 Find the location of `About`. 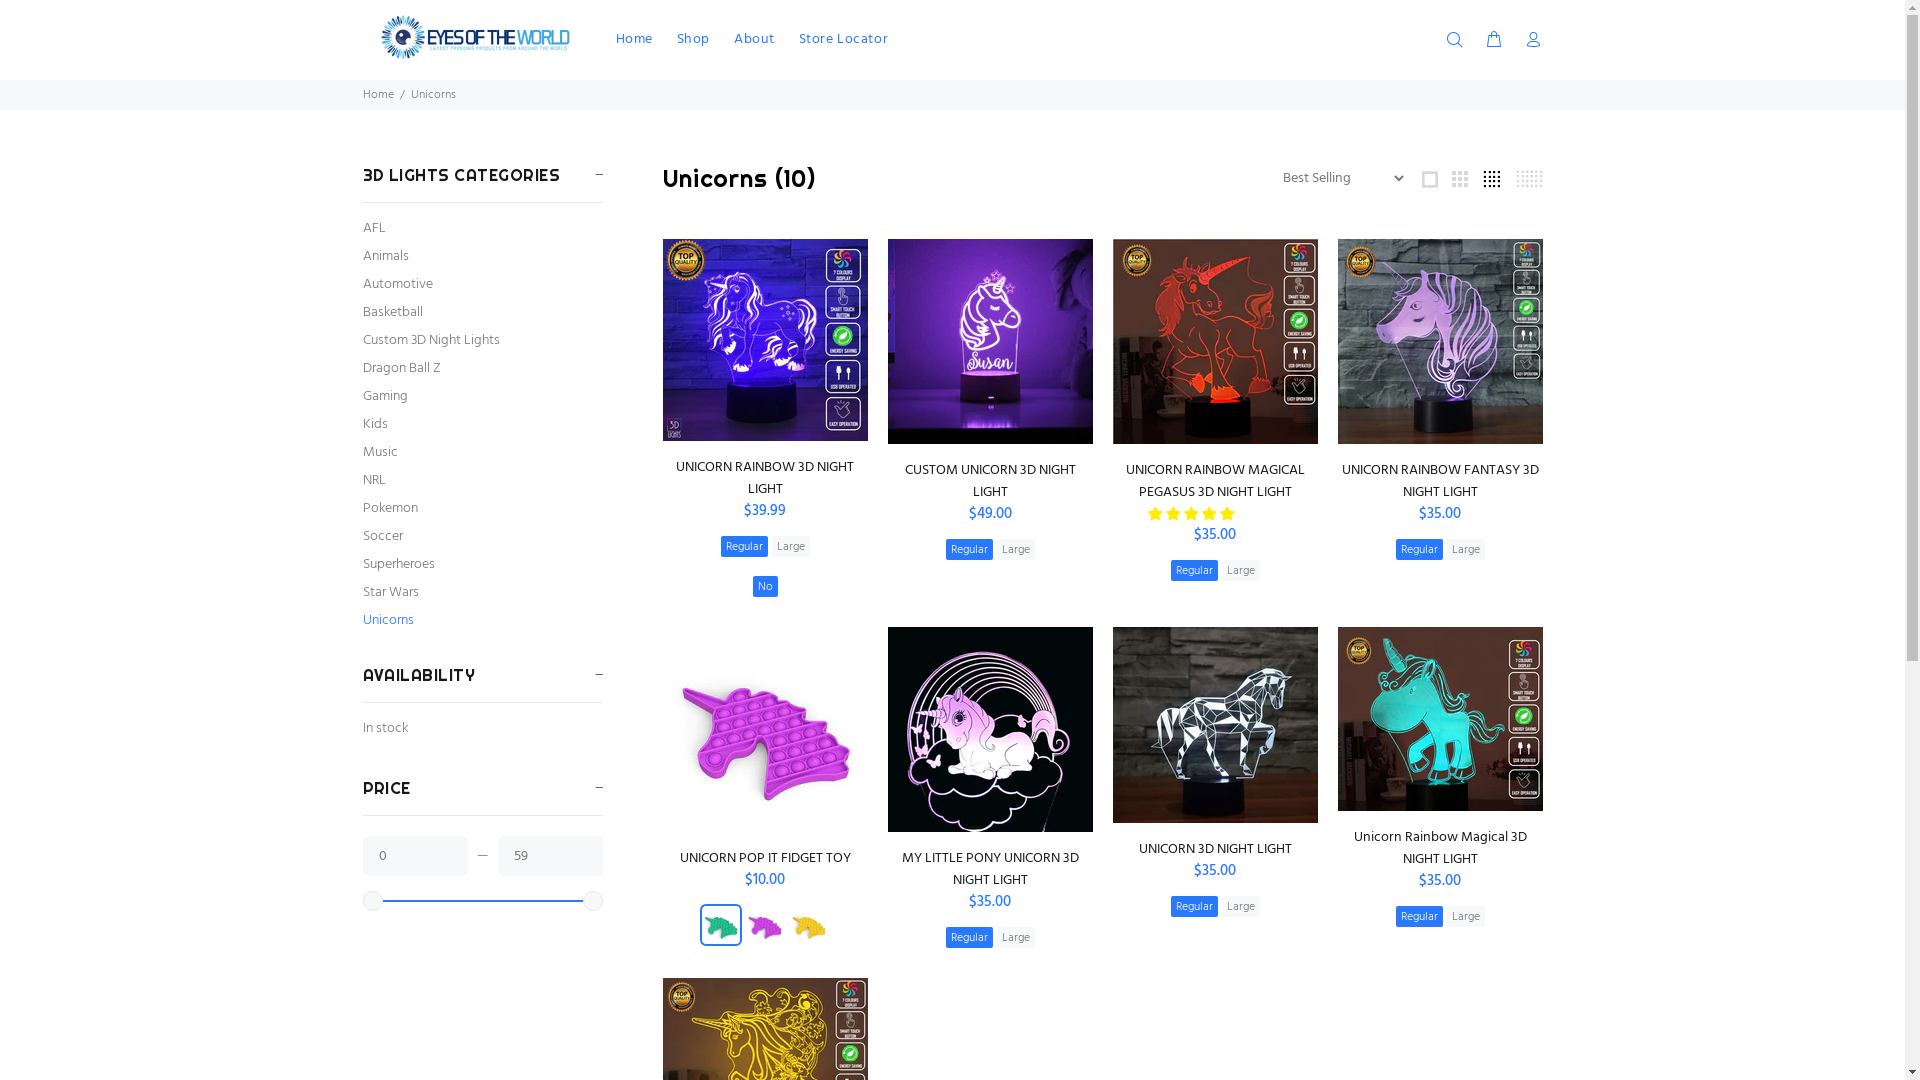

About is located at coordinates (754, 40).